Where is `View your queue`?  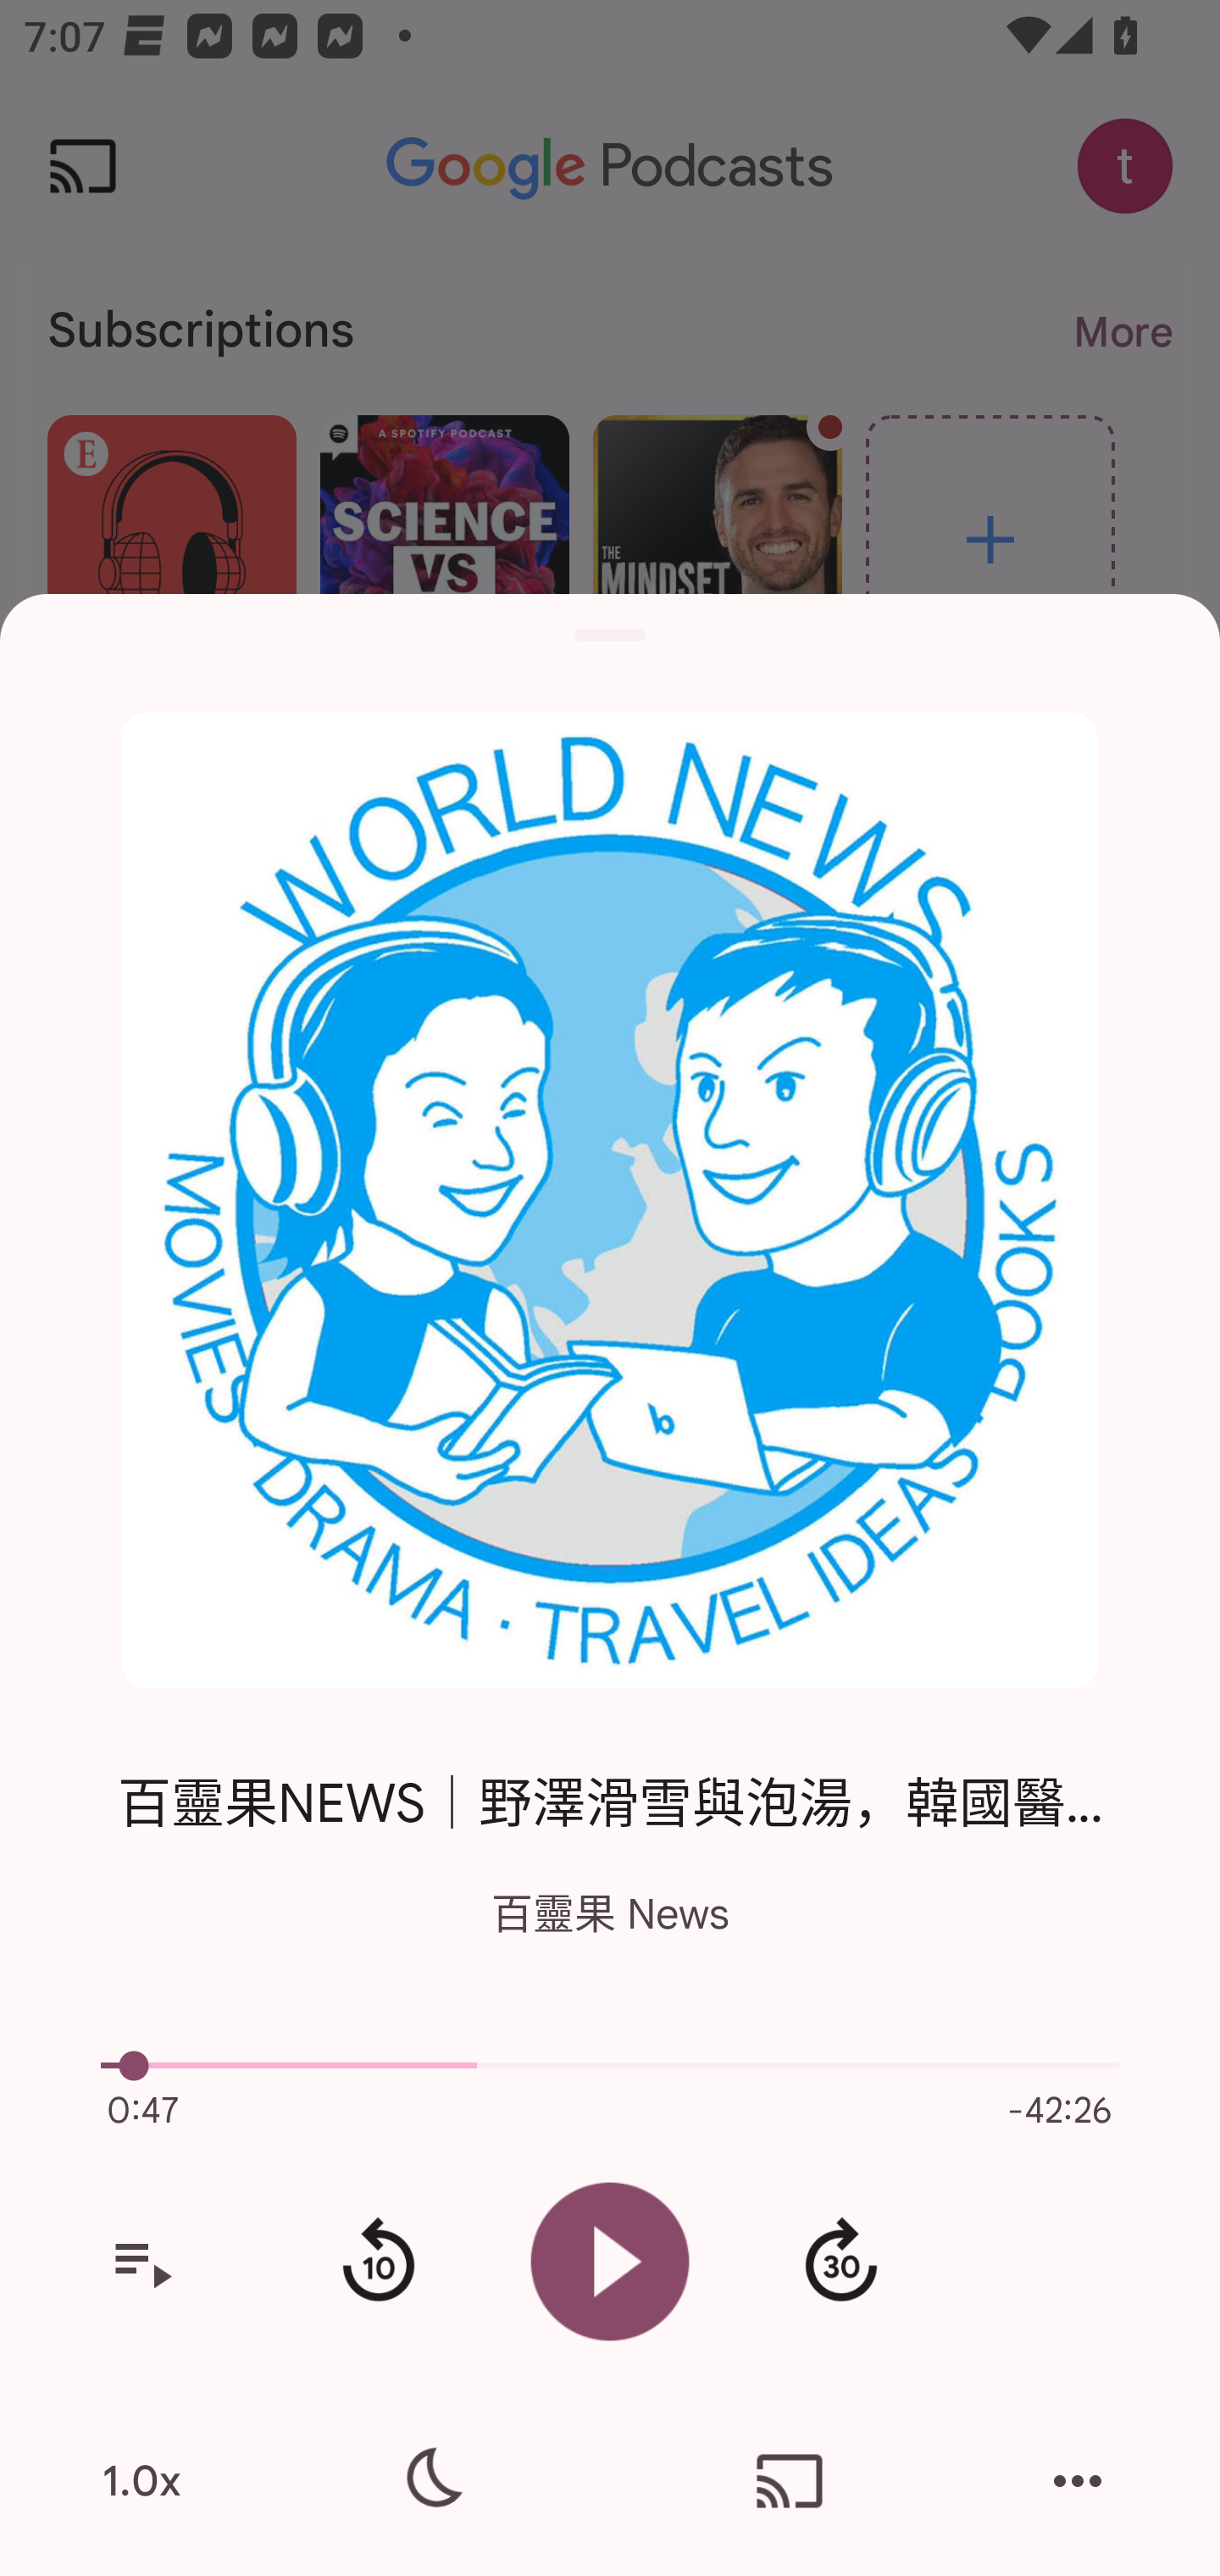
View your queue is located at coordinates (141, 2262).